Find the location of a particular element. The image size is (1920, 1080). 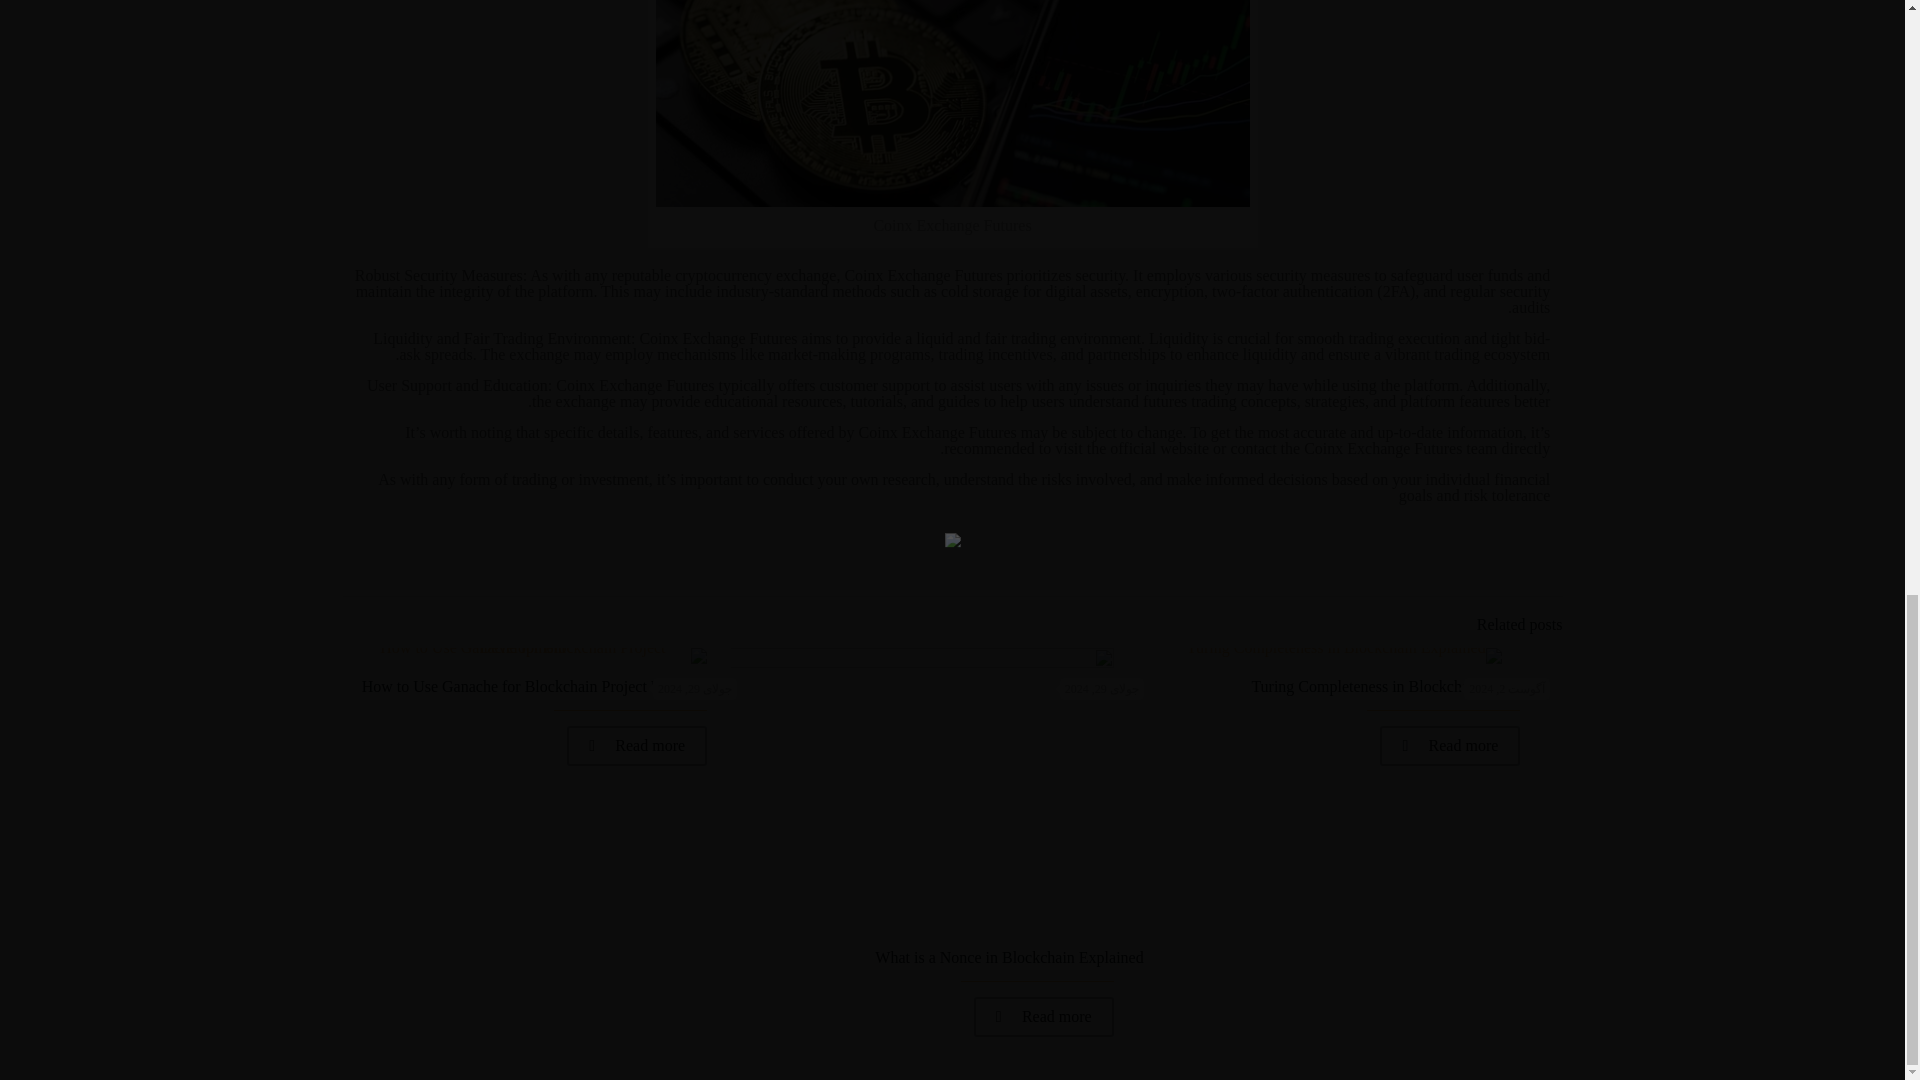

What is a Nonce in Blockchain Explained is located at coordinates (1008, 957).